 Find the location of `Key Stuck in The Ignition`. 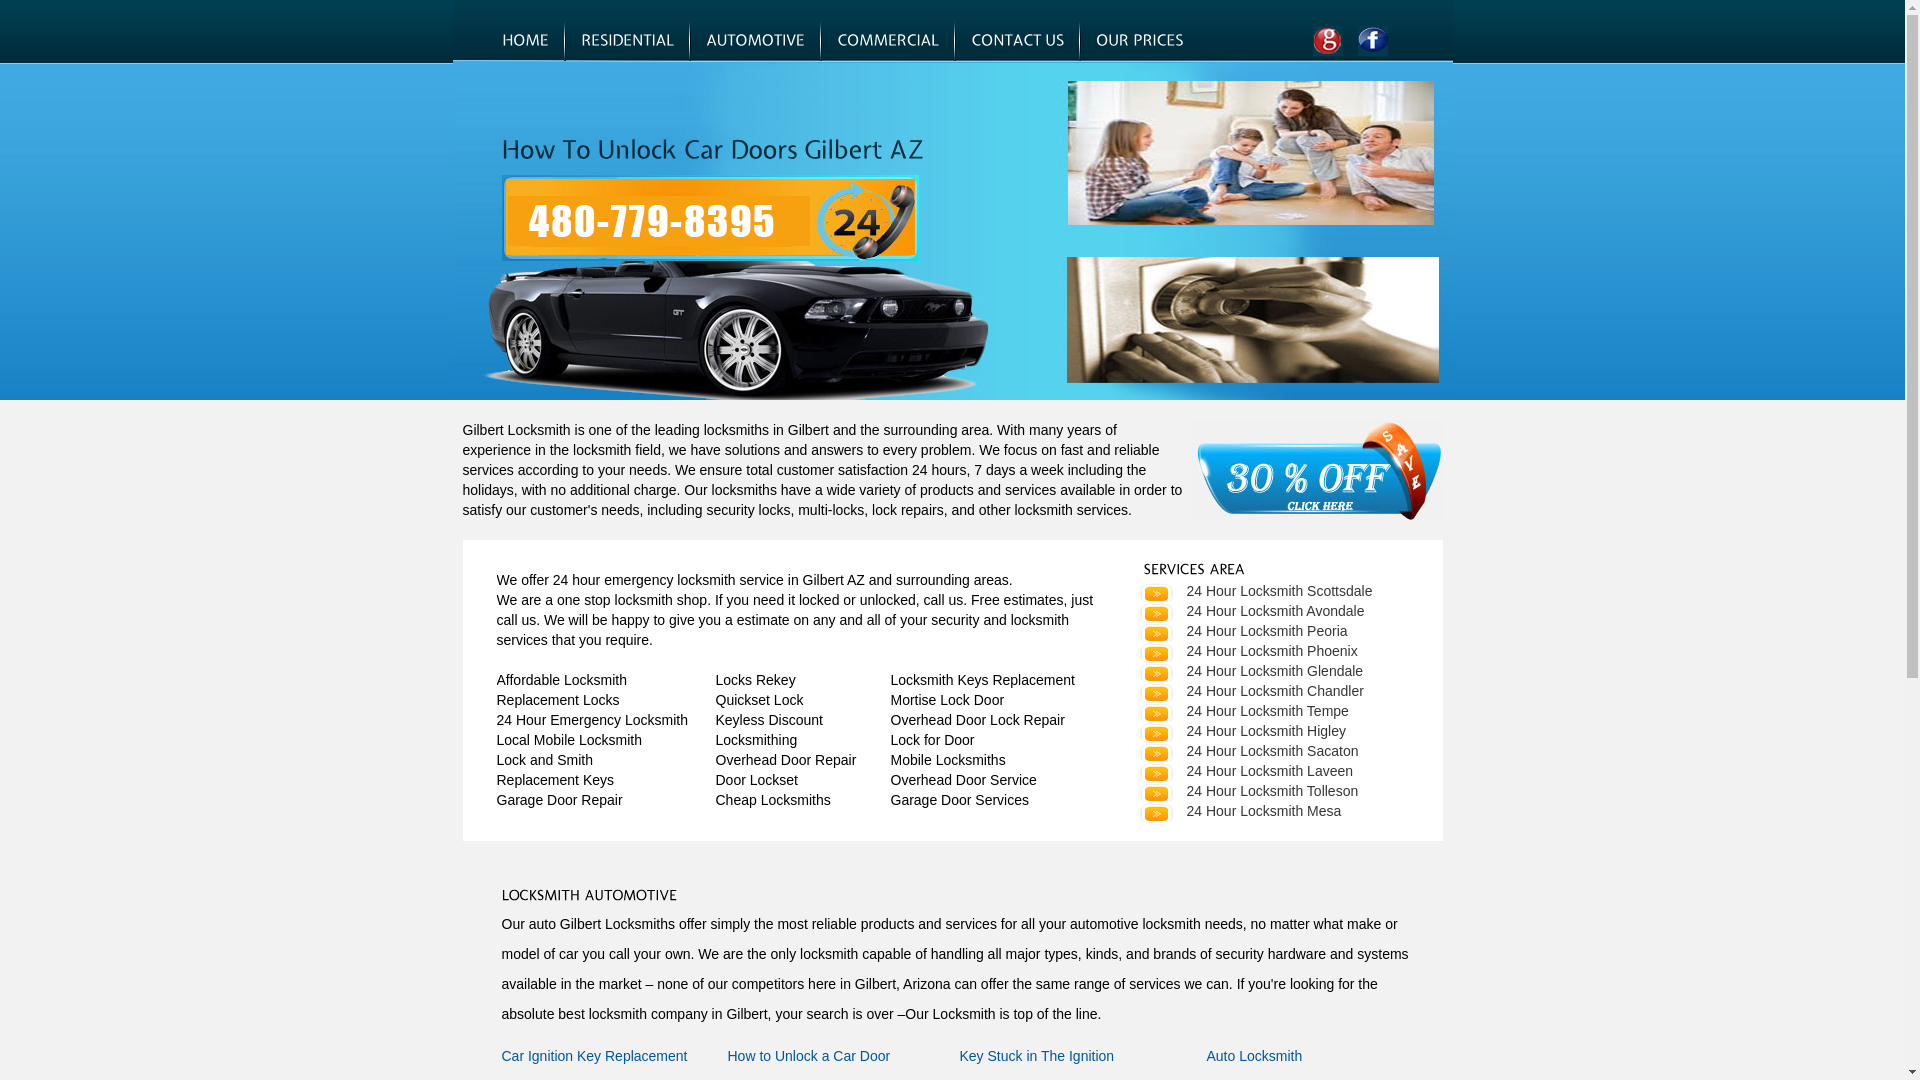

Key Stuck in The Ignition is located at coordinates (1038, 1056).